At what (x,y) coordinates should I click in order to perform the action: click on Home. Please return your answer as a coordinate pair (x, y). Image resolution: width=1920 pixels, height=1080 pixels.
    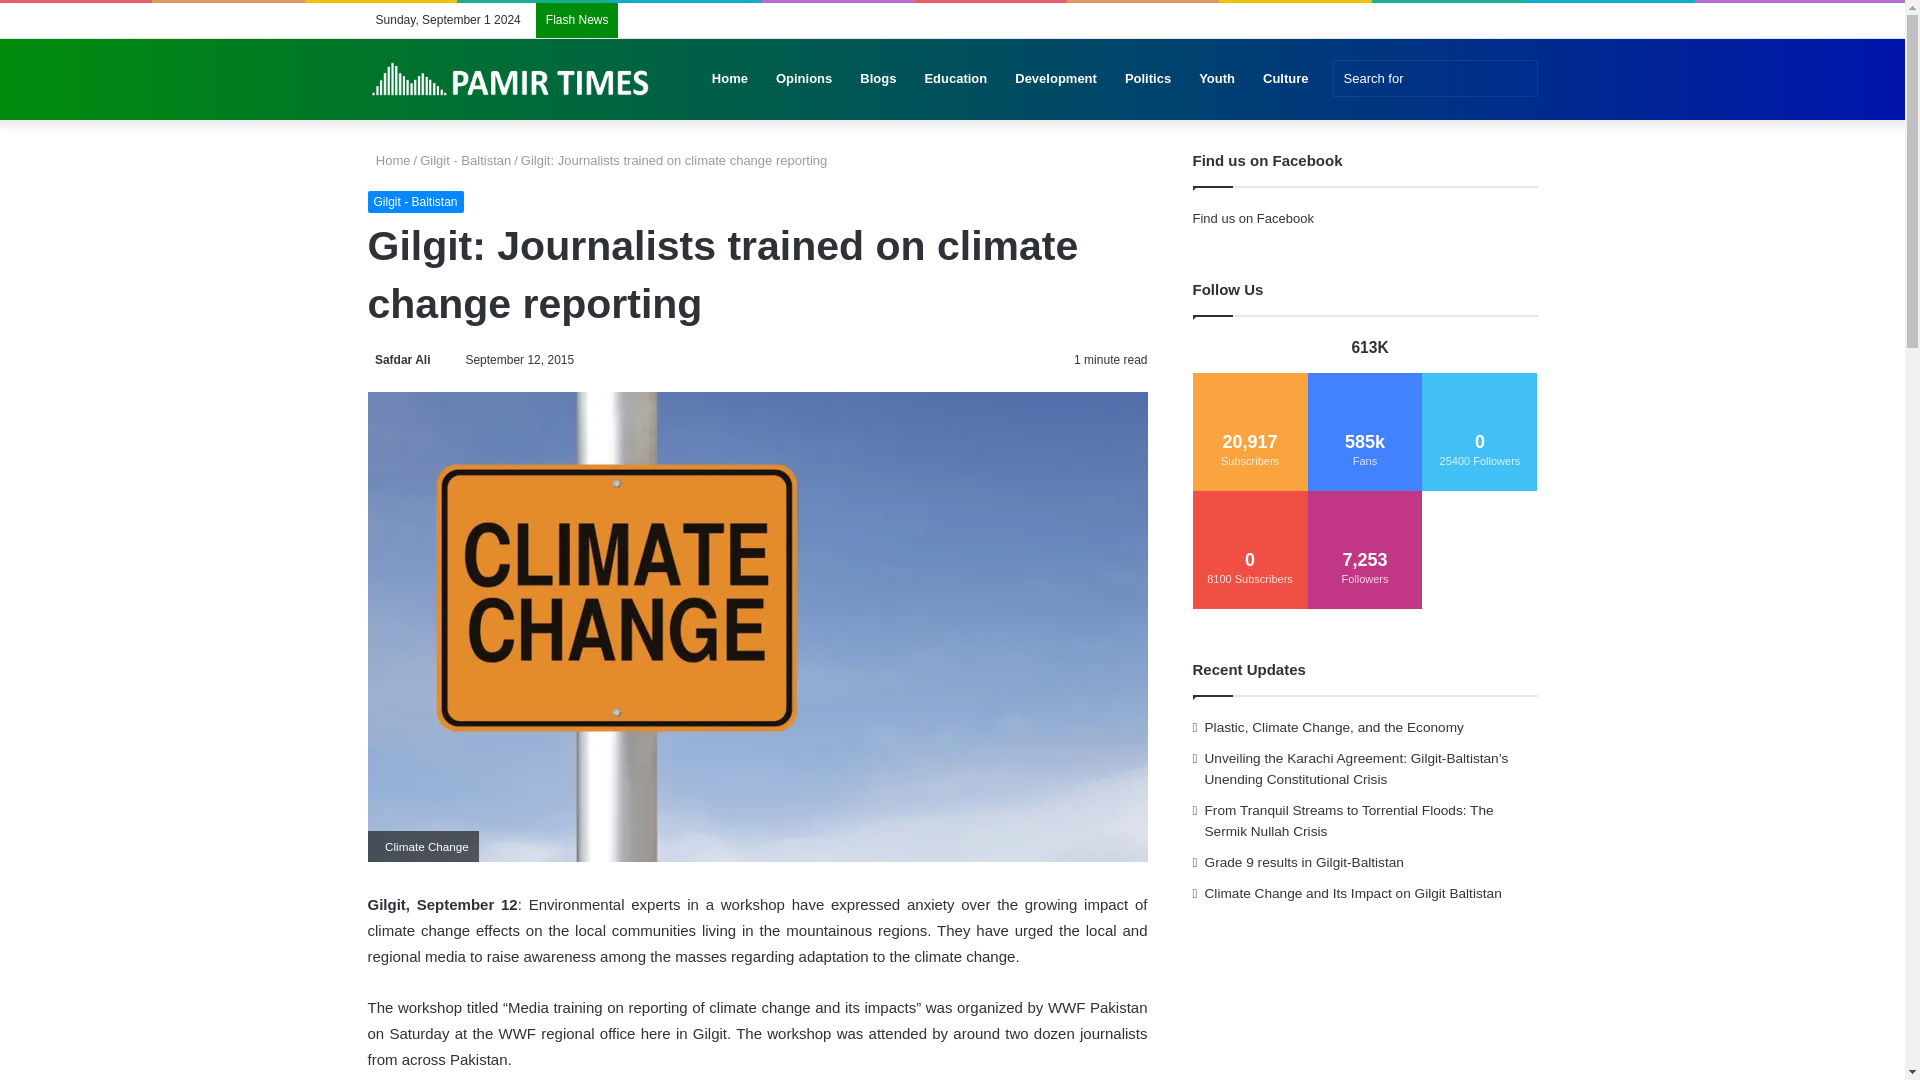
    Looking at the image, I should click on (389, 160).